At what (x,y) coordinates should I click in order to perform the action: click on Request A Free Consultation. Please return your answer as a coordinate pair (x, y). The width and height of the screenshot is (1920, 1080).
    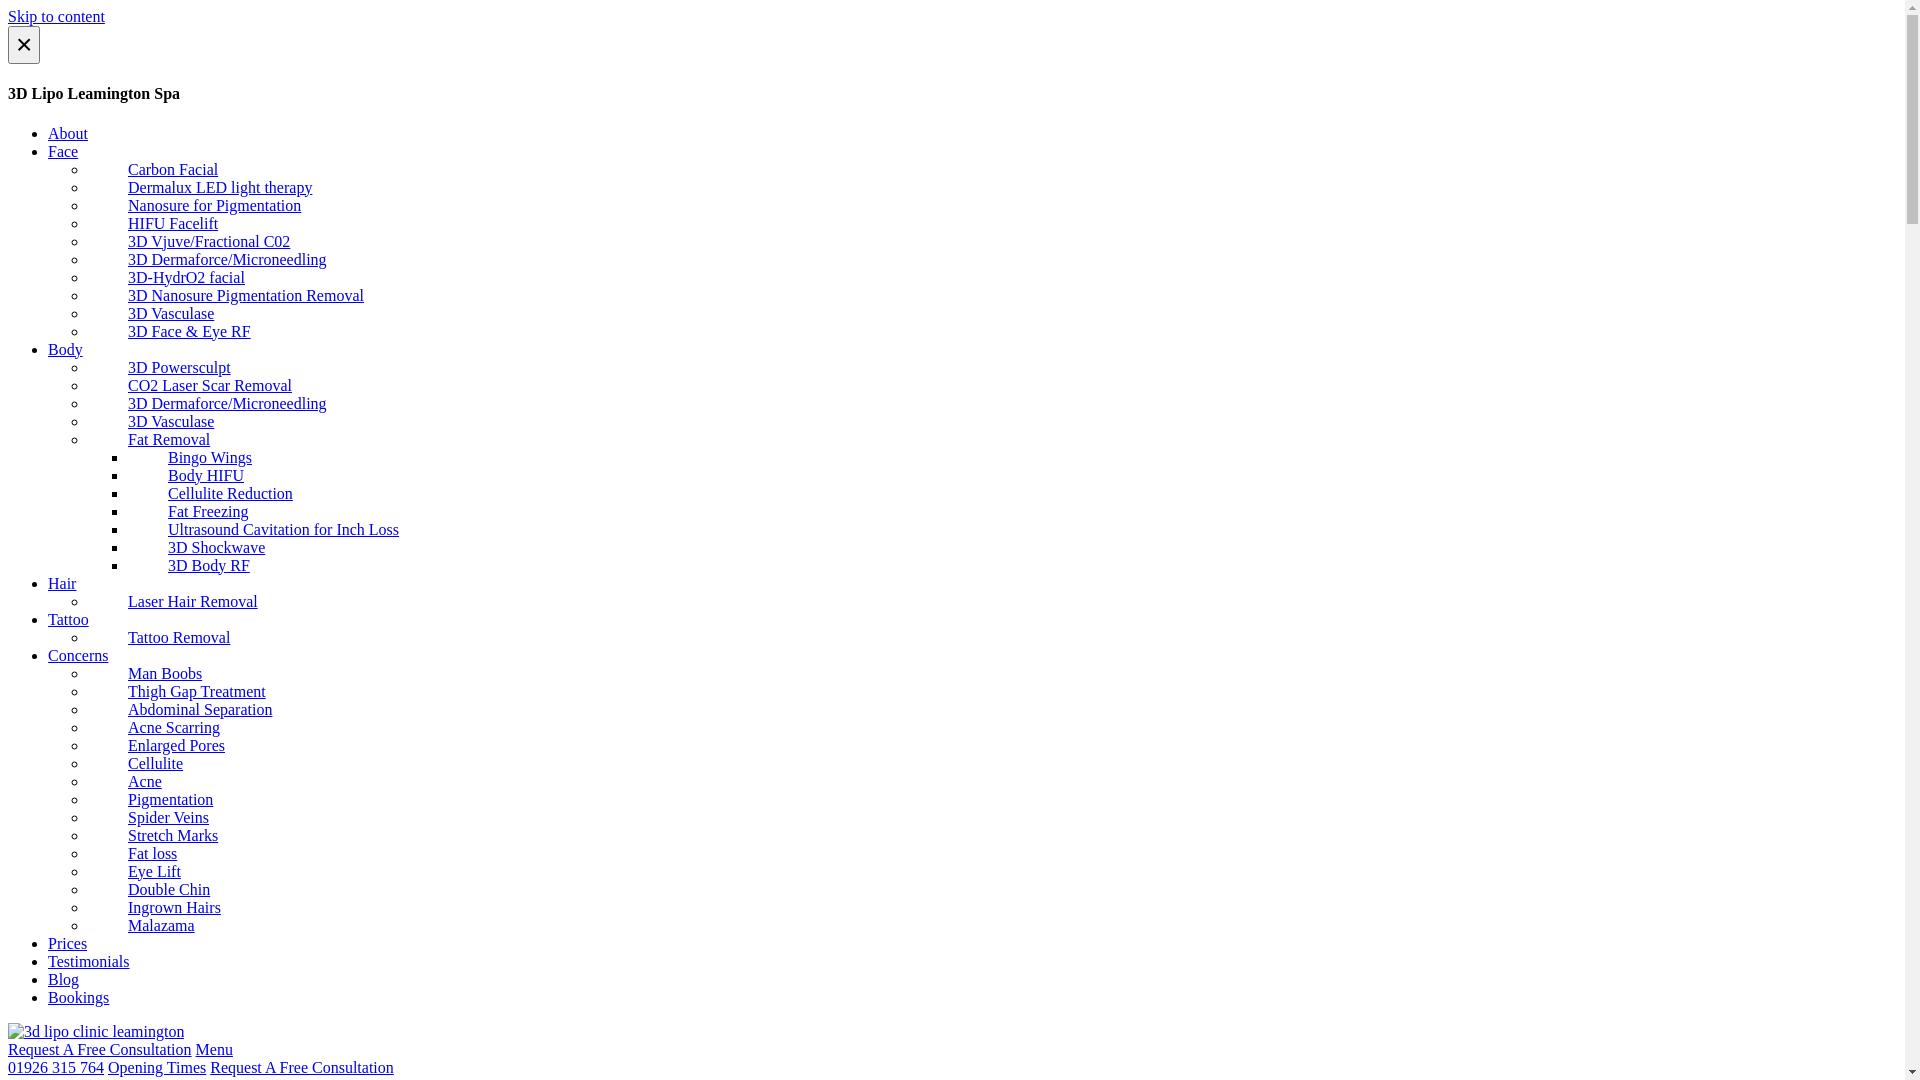
    Looking at the image, I should click on (302, 1068).